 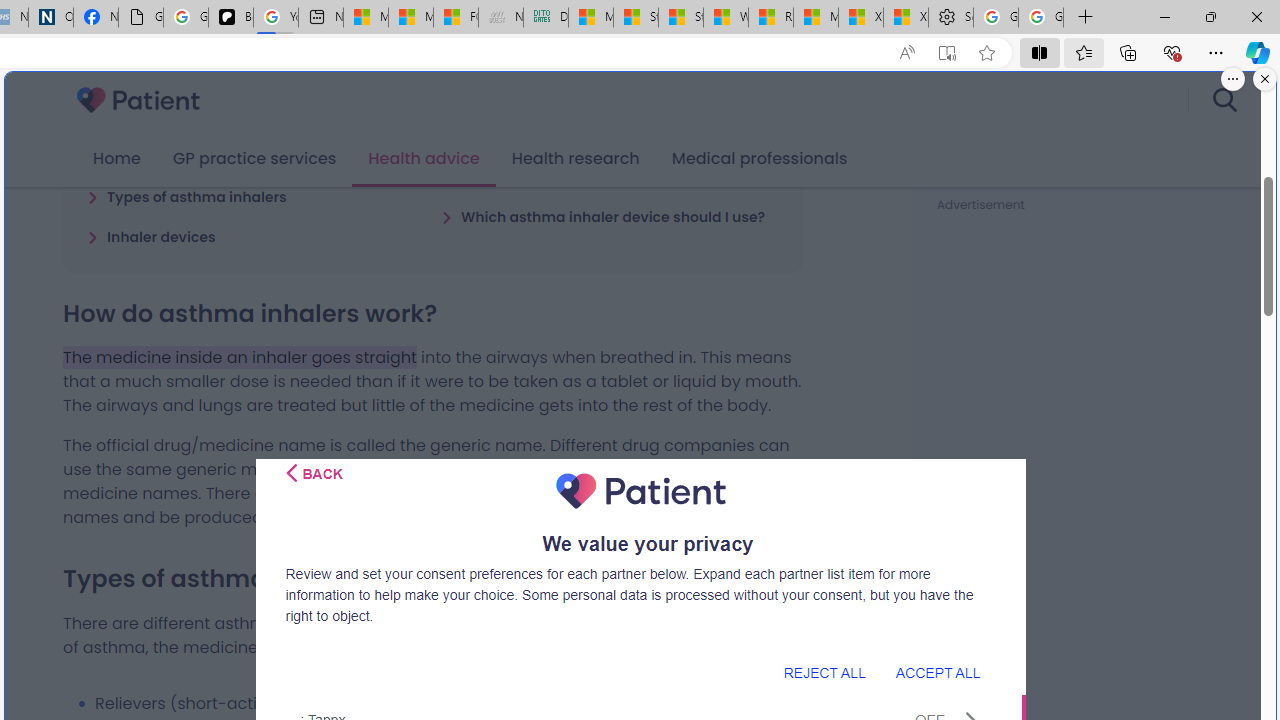 What do you see at coordinates (610, 167) in the screenshot?
I see `Are there any side-effects from asthma inhalers?` at bounding box center [610, 167].